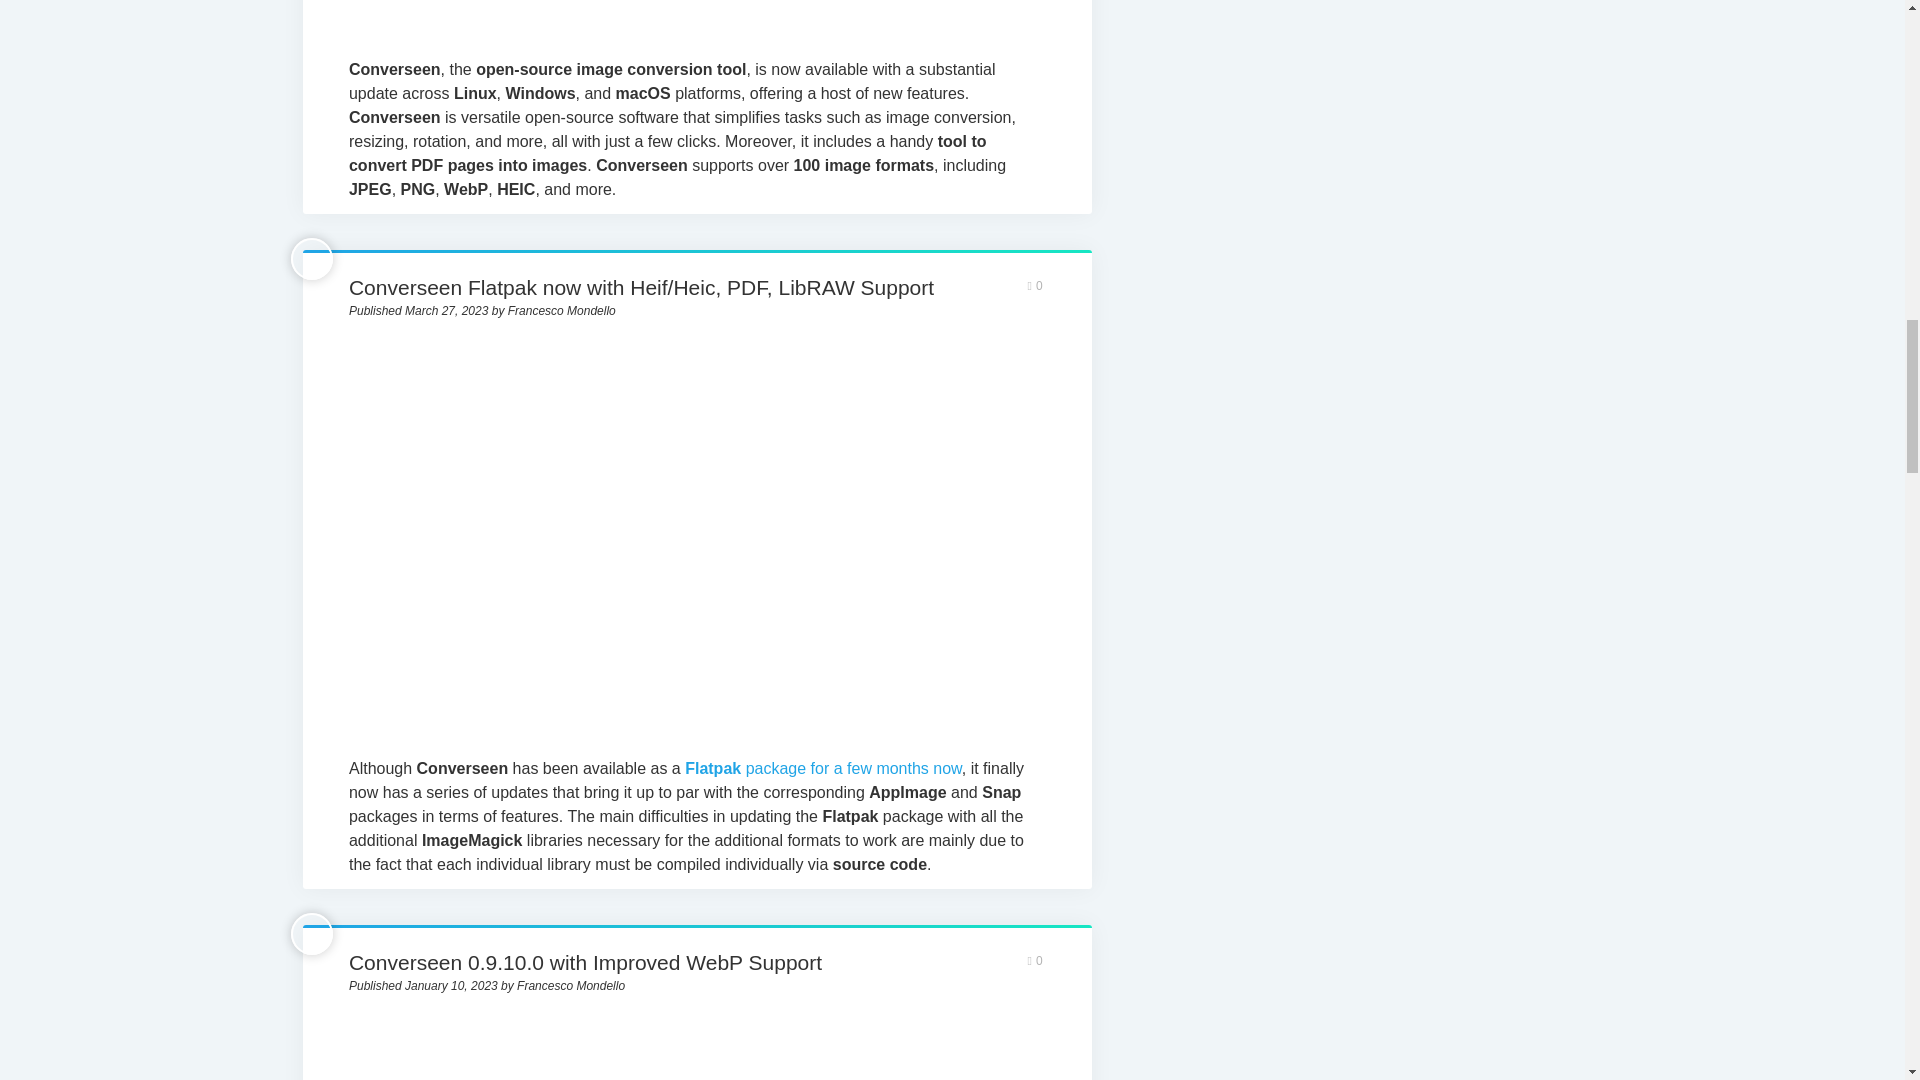  I want to click on Flatpak package for a few months now, so click(823, 768).